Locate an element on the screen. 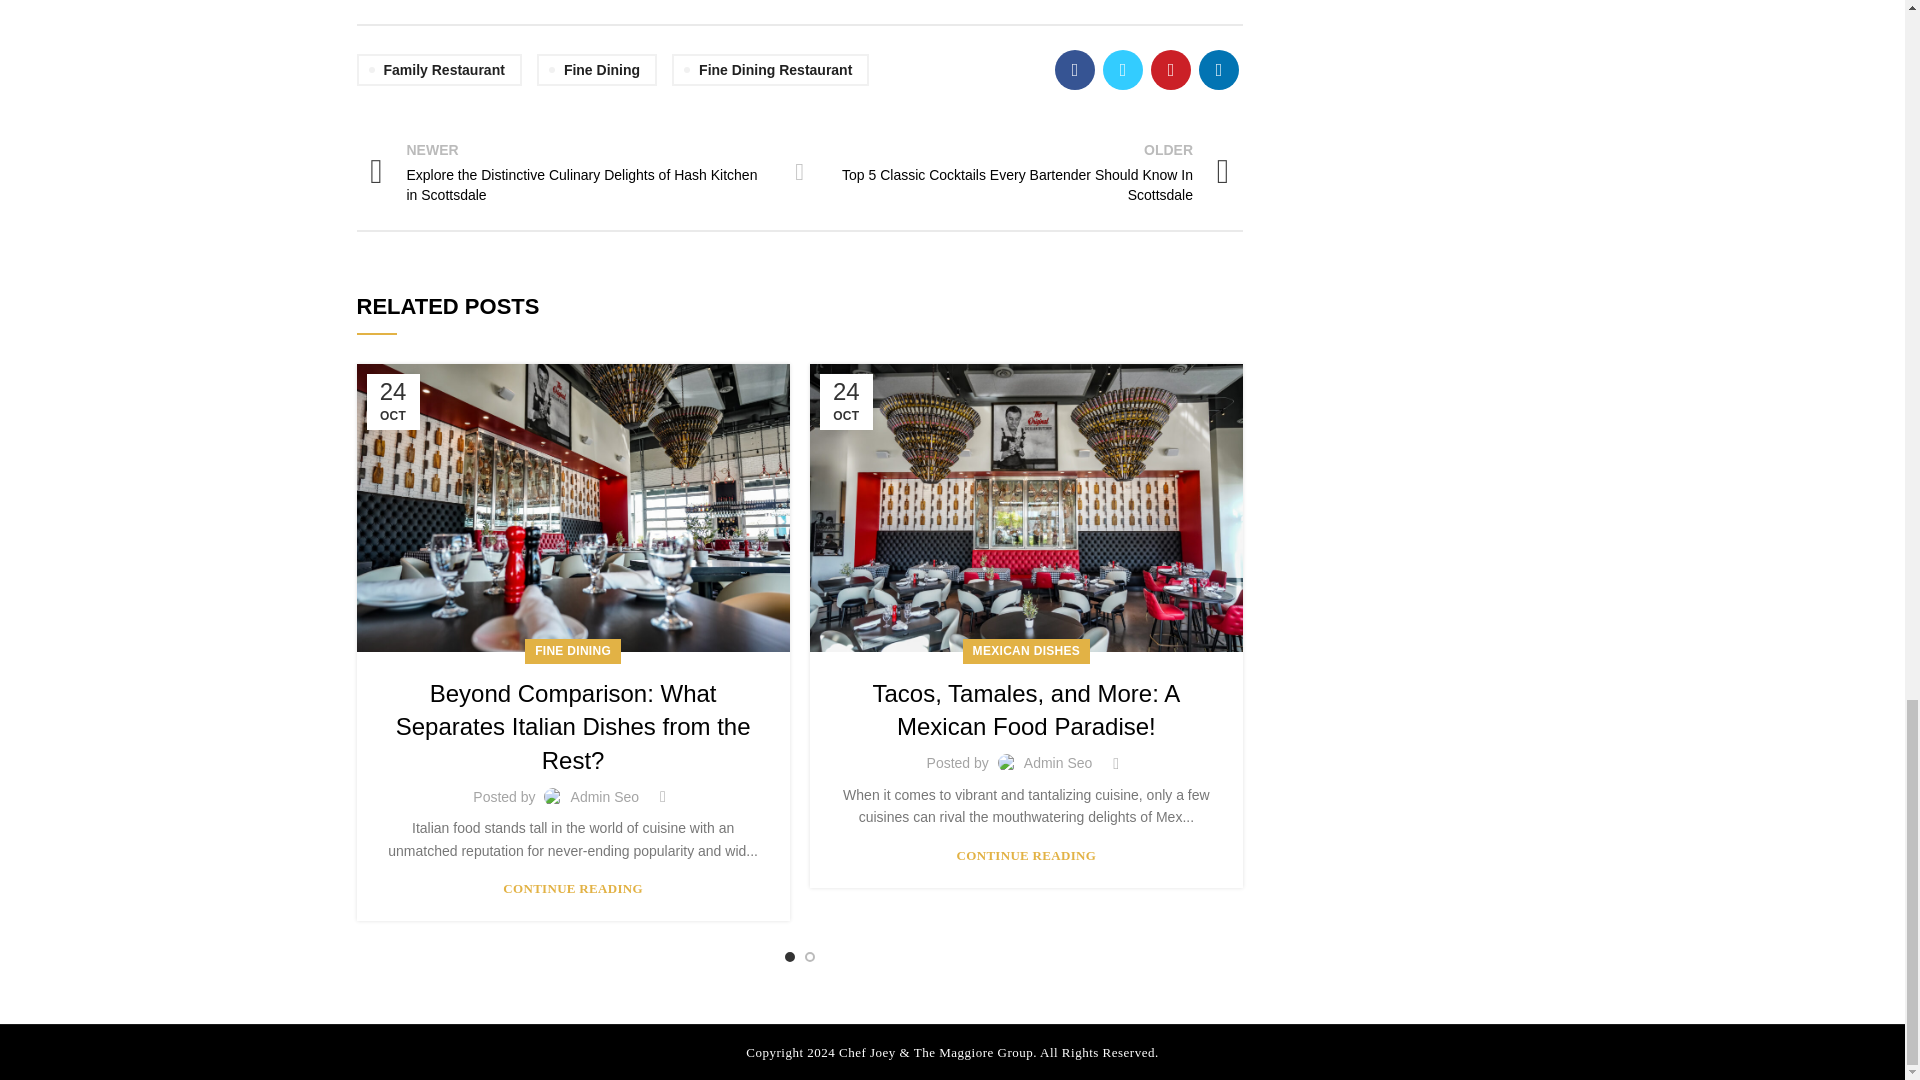 This screenshot has width=1920, height=1080. Admin Seo is located at coordinates (604, 796).